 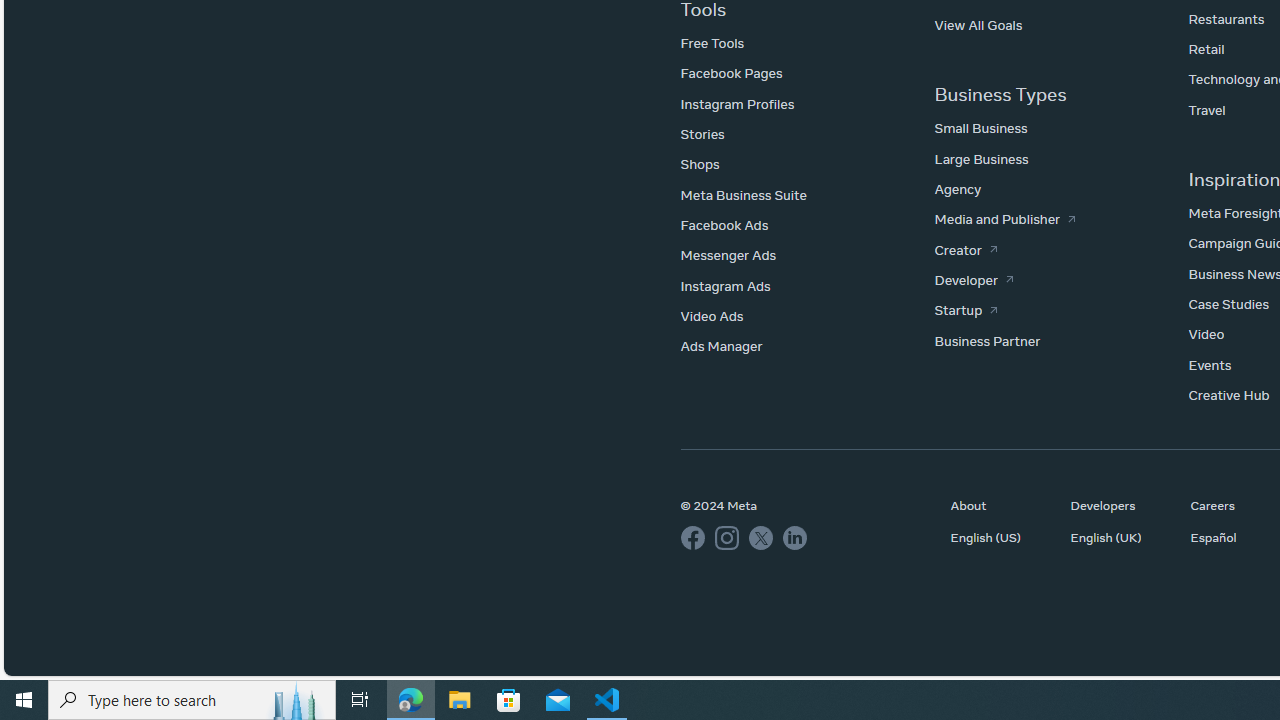 I want to click on Facebook Ads, so click(x=724, y=225).